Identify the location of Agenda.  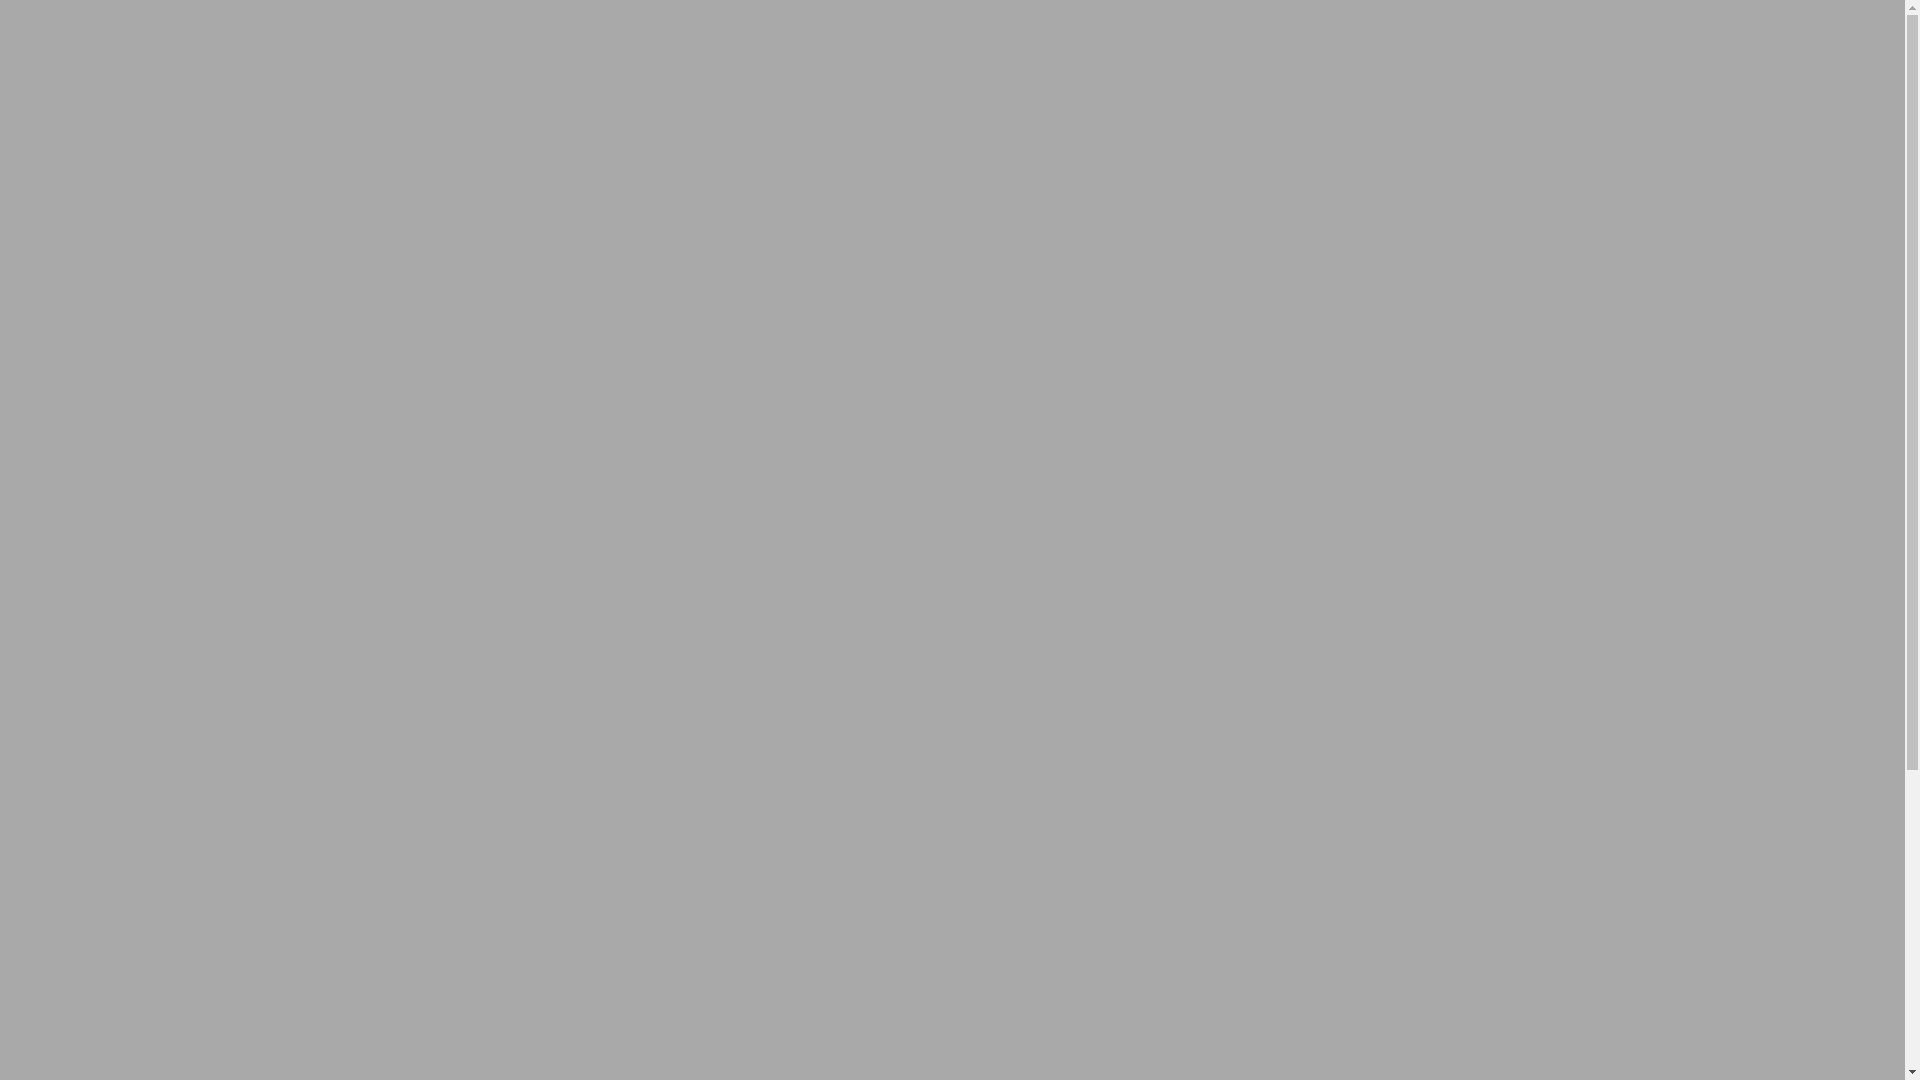
(65, 706).